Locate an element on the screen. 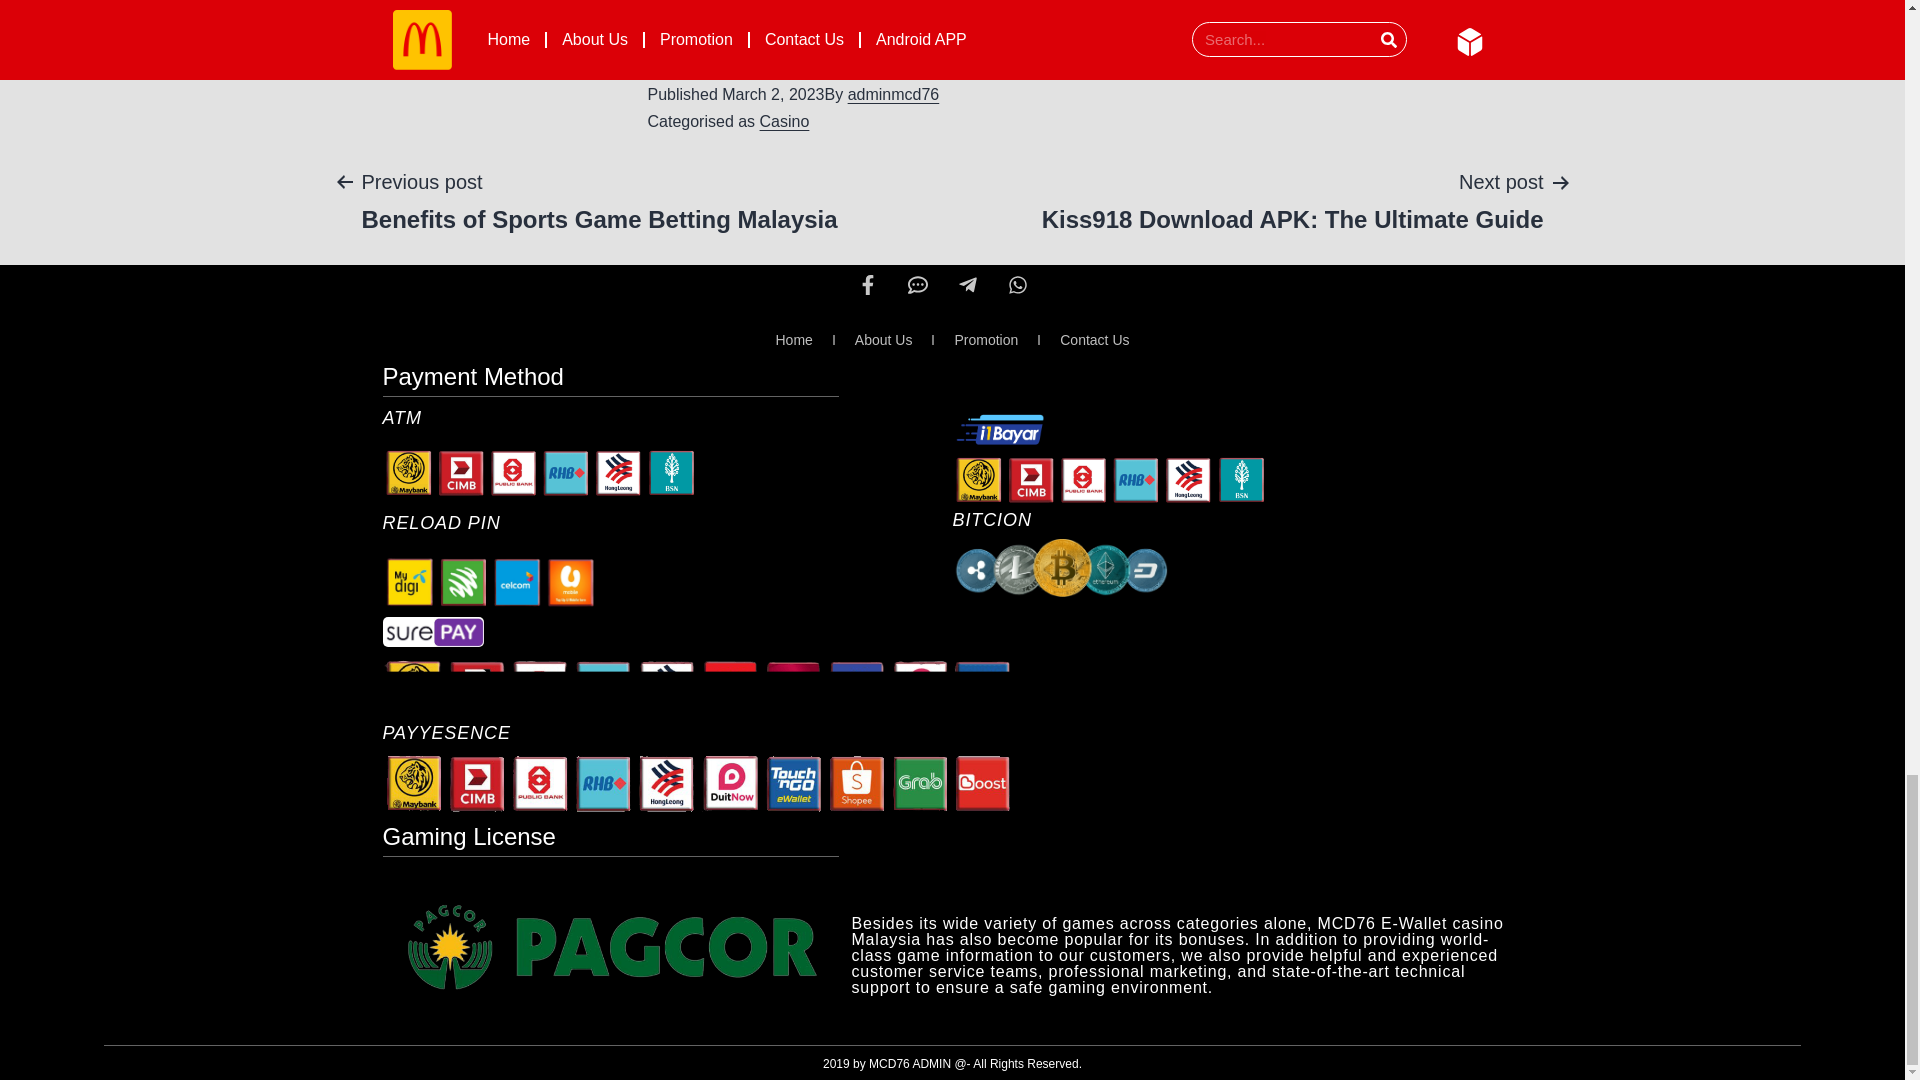 This screenshot has width=1920, height=1080. MCD76 pay options is located at coordinates (724, 783).